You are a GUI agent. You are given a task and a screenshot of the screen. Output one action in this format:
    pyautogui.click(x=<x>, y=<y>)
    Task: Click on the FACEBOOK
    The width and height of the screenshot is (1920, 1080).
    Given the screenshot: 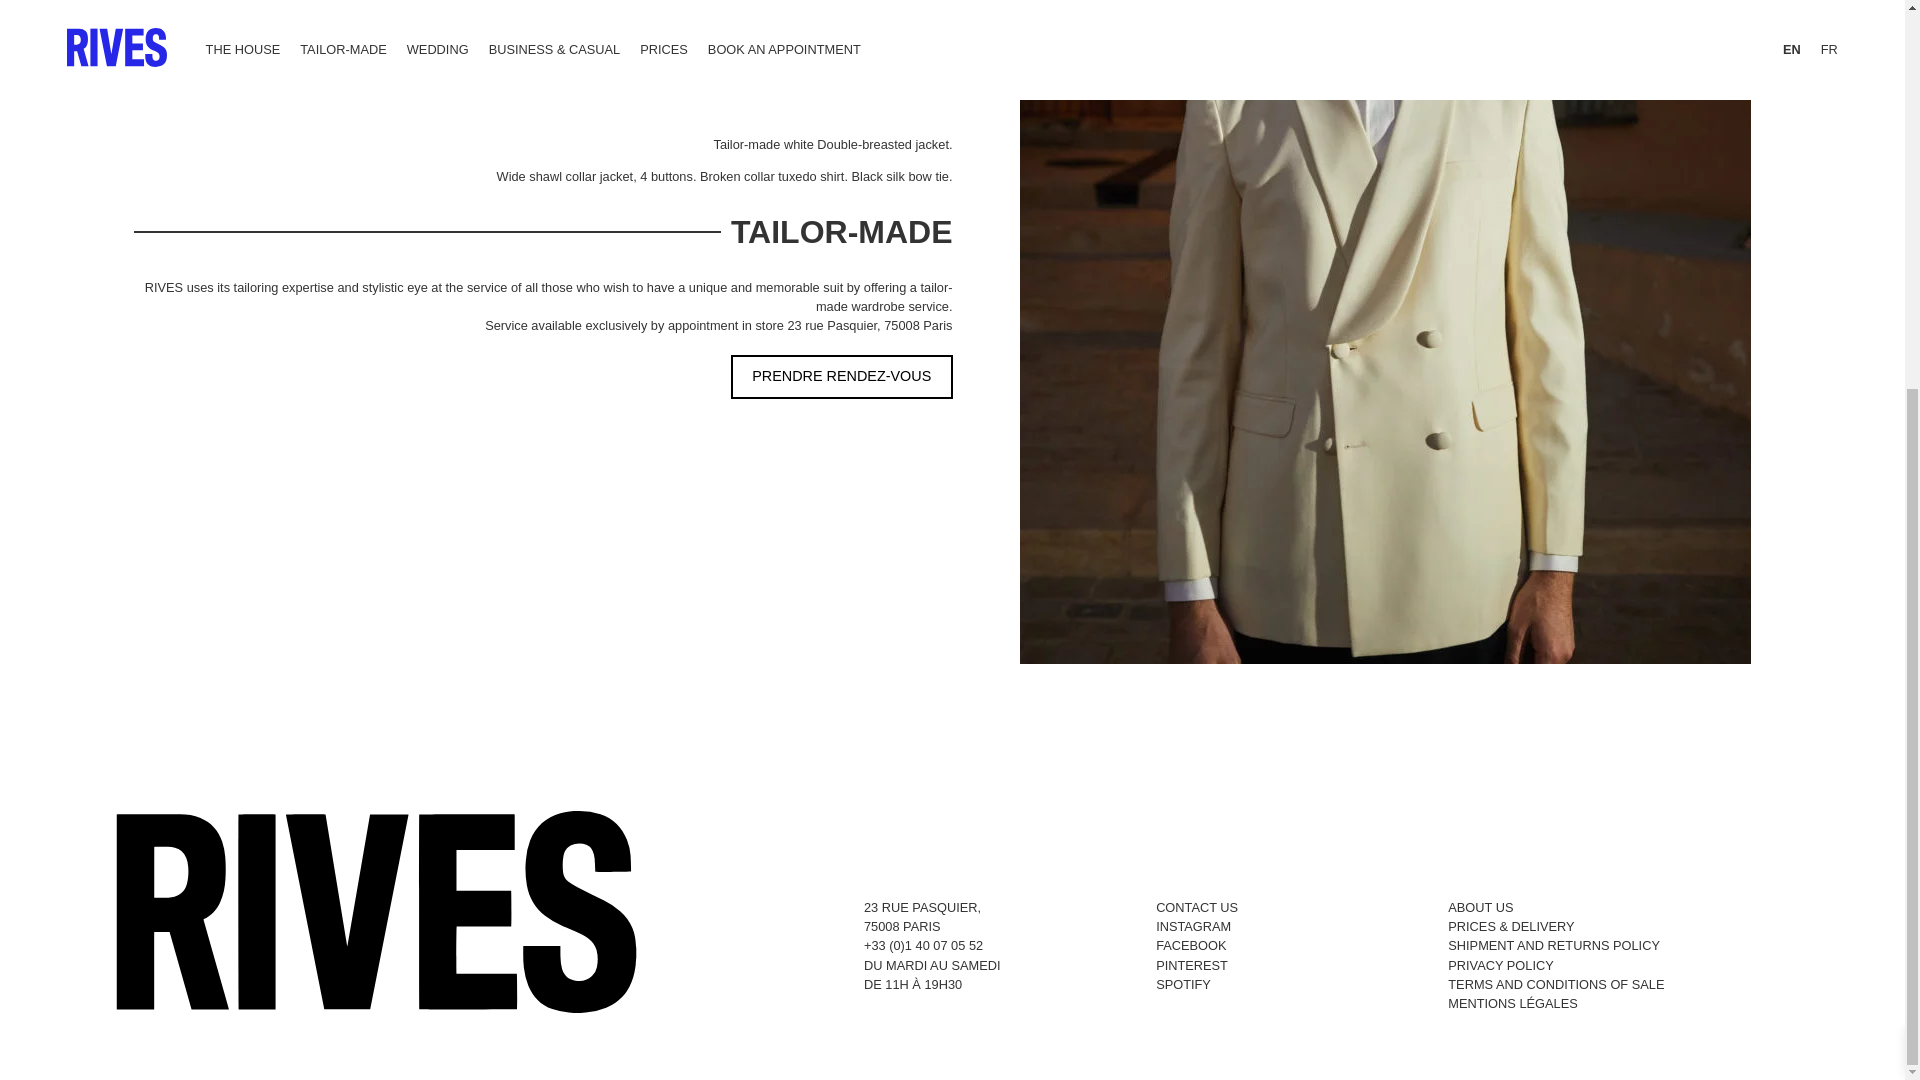 What is the action you would take?
    pyautogui.click(x=1190, y=945)
    